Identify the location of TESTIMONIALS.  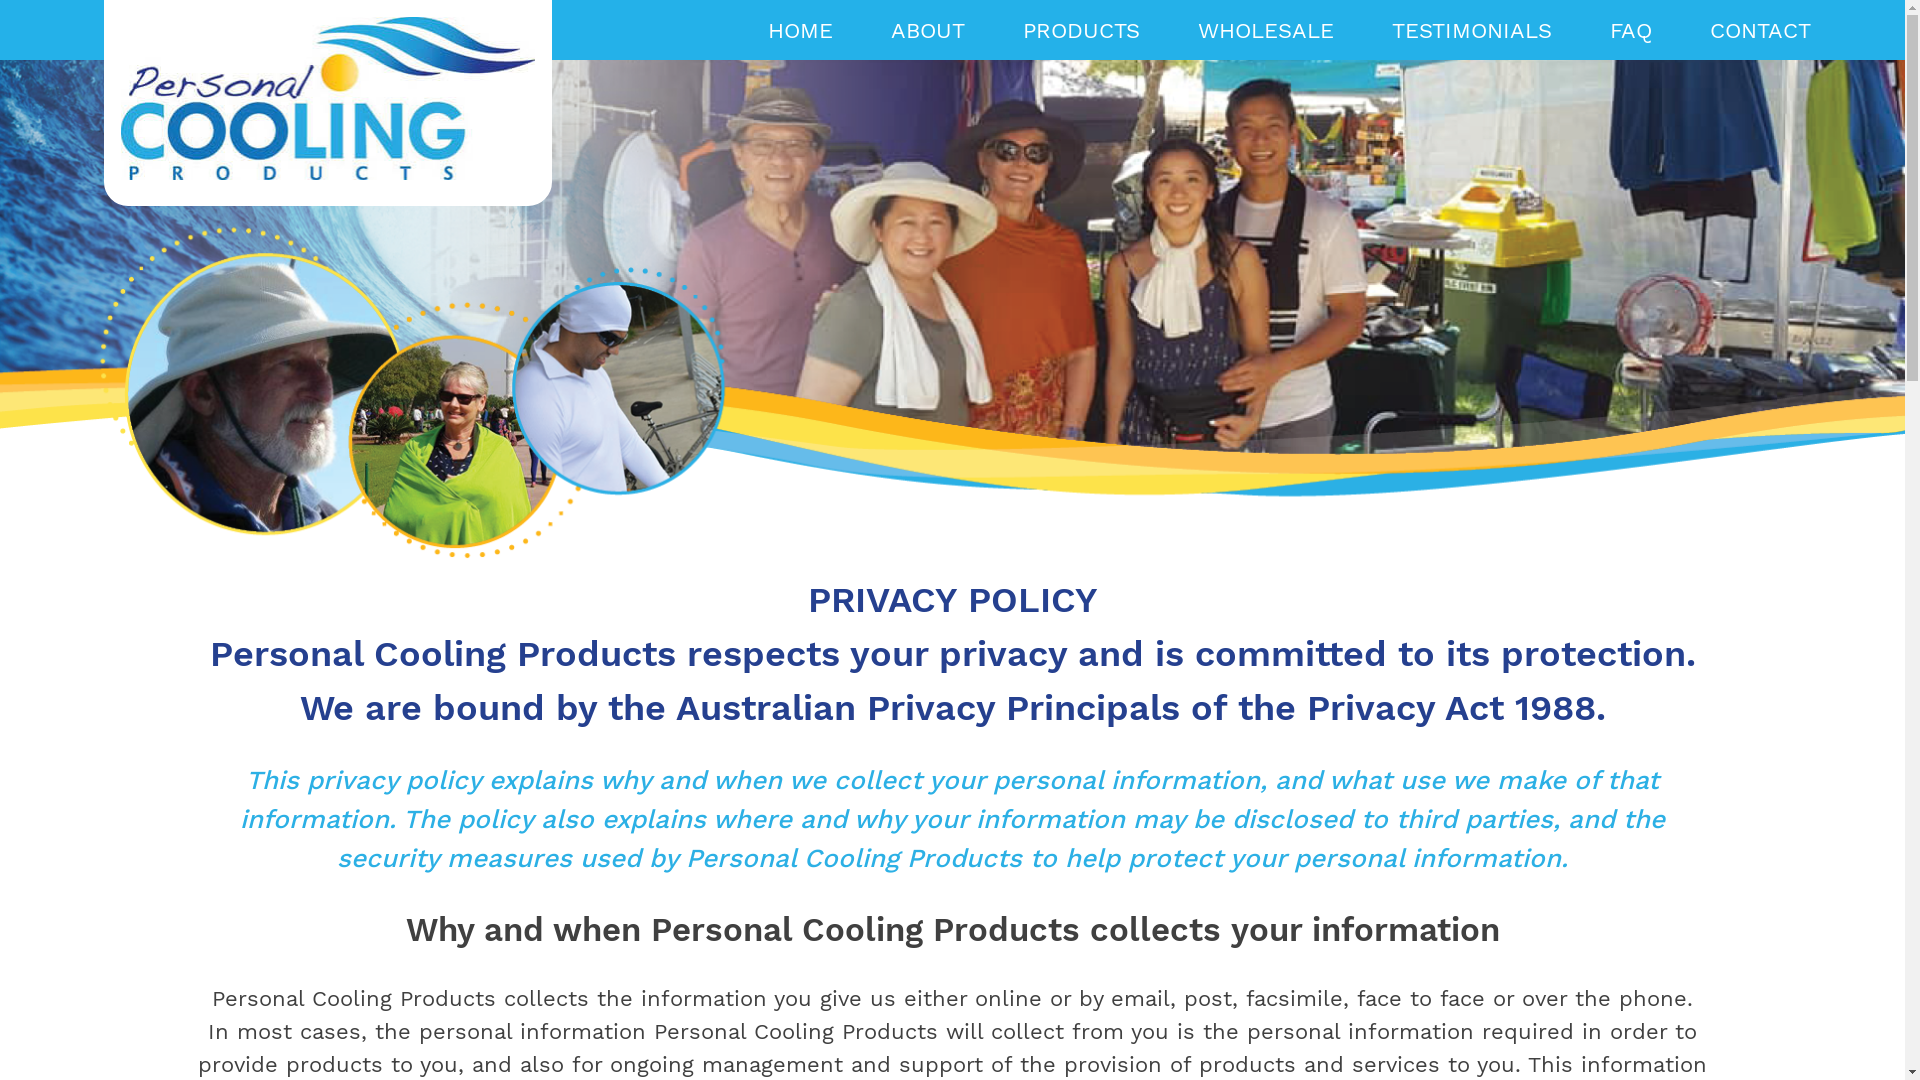
(1472, 30).